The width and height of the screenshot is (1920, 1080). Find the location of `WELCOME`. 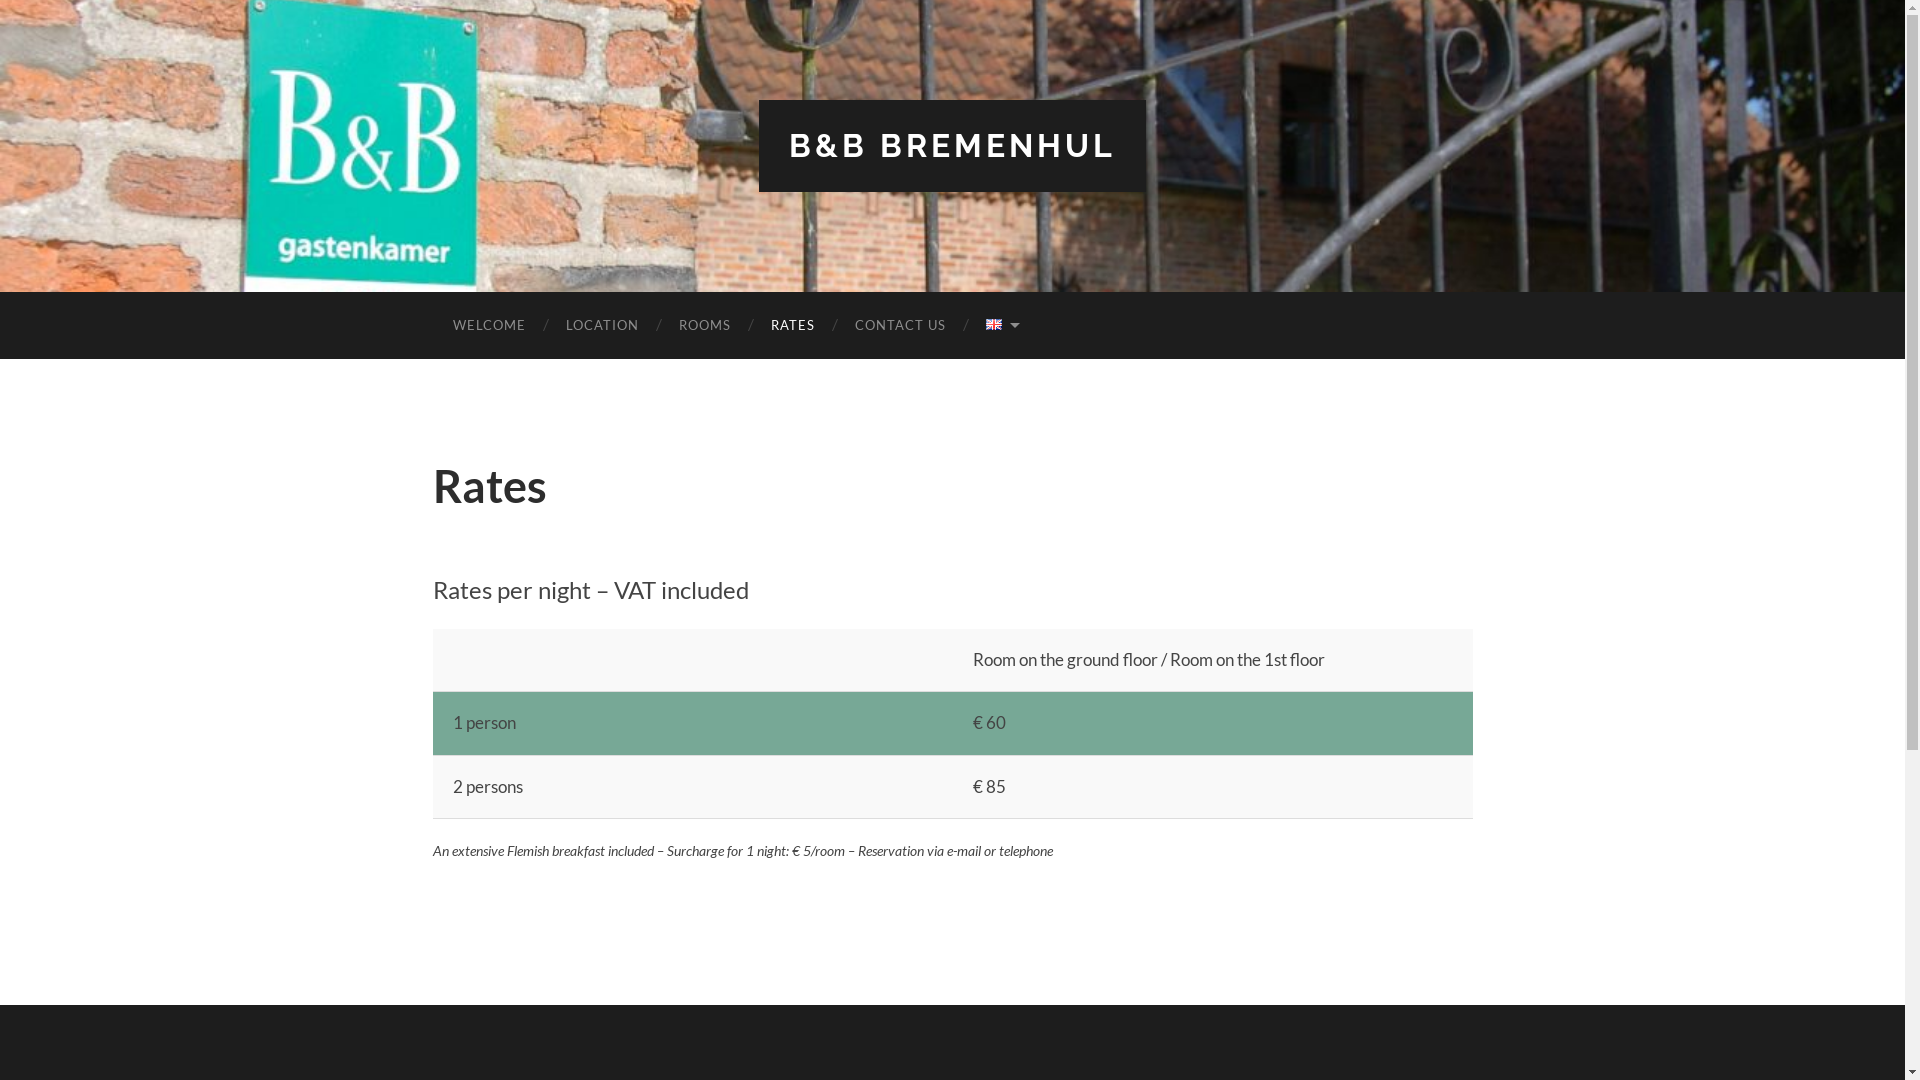

WELCOME is located at coordinates (488, 326).